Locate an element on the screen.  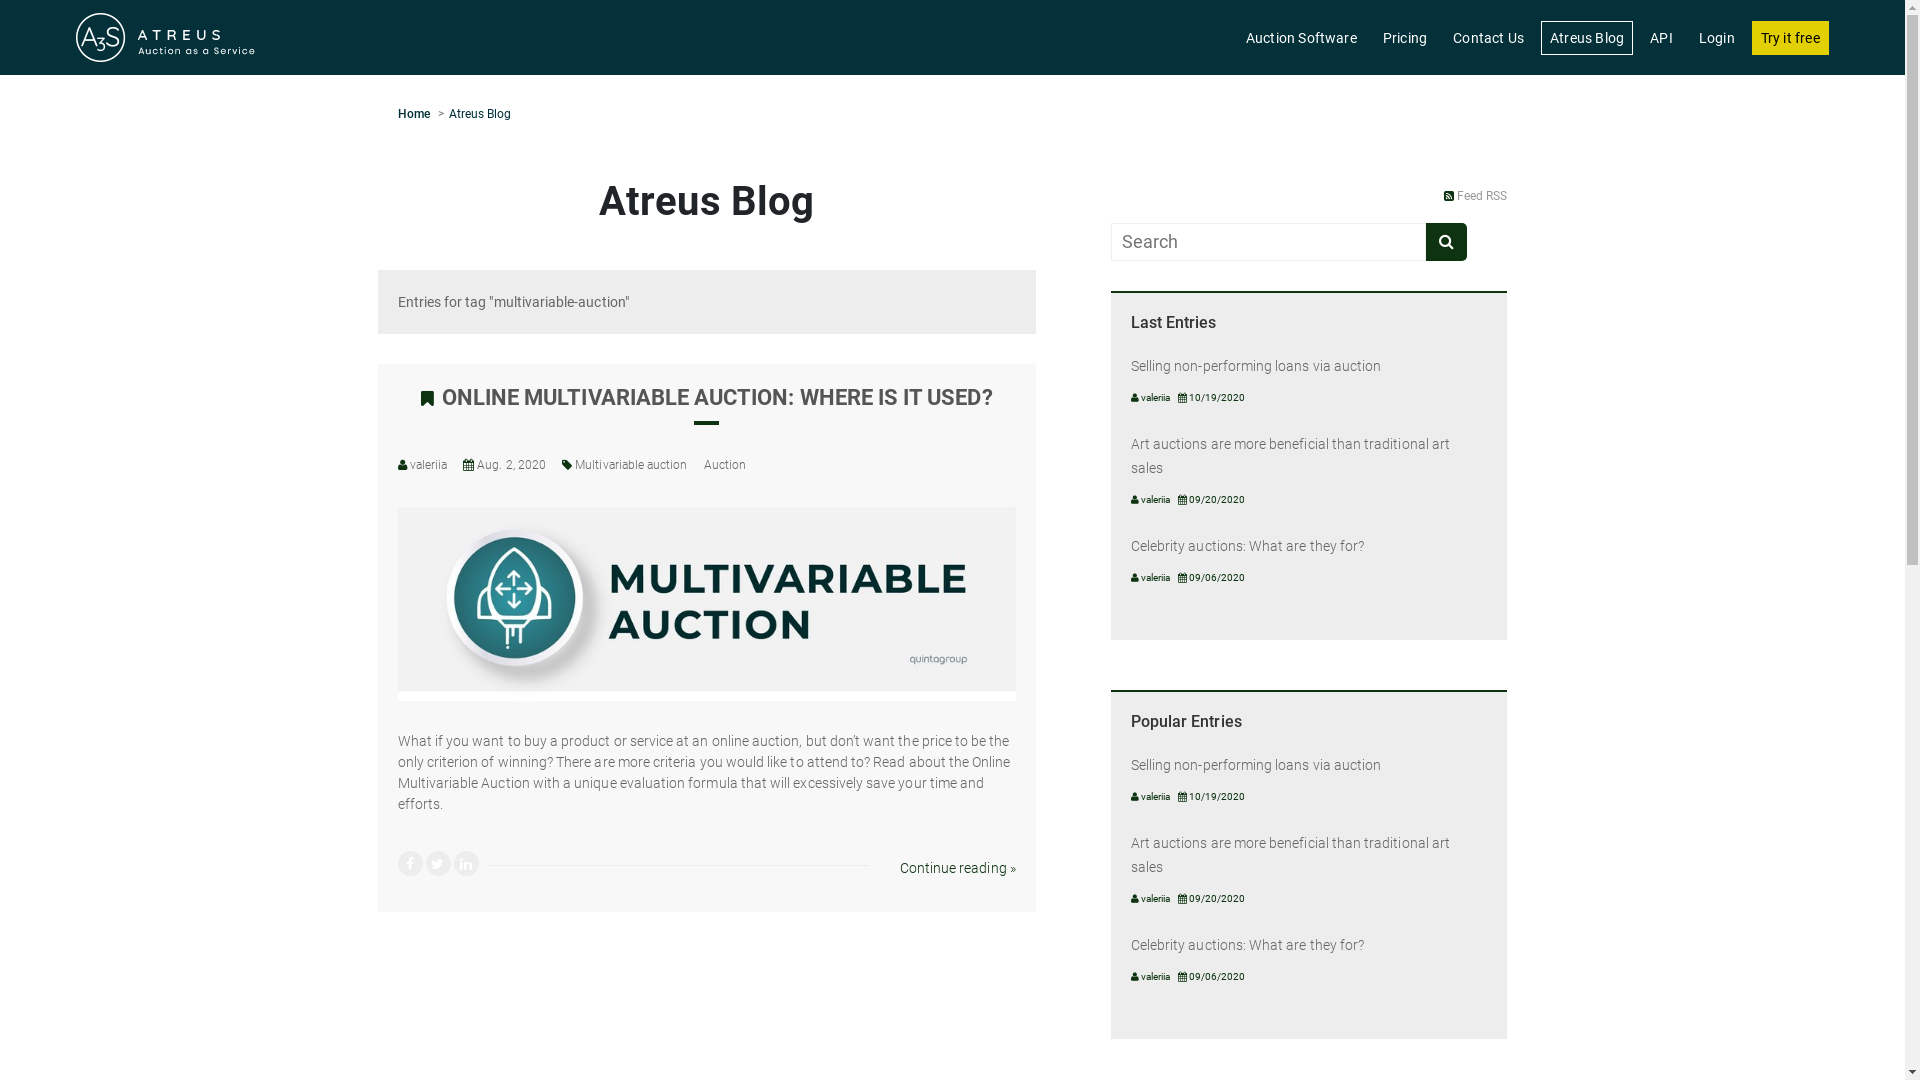
Art auctions are more beneficial than traditional art sales is located at coordinates (1290, 456).